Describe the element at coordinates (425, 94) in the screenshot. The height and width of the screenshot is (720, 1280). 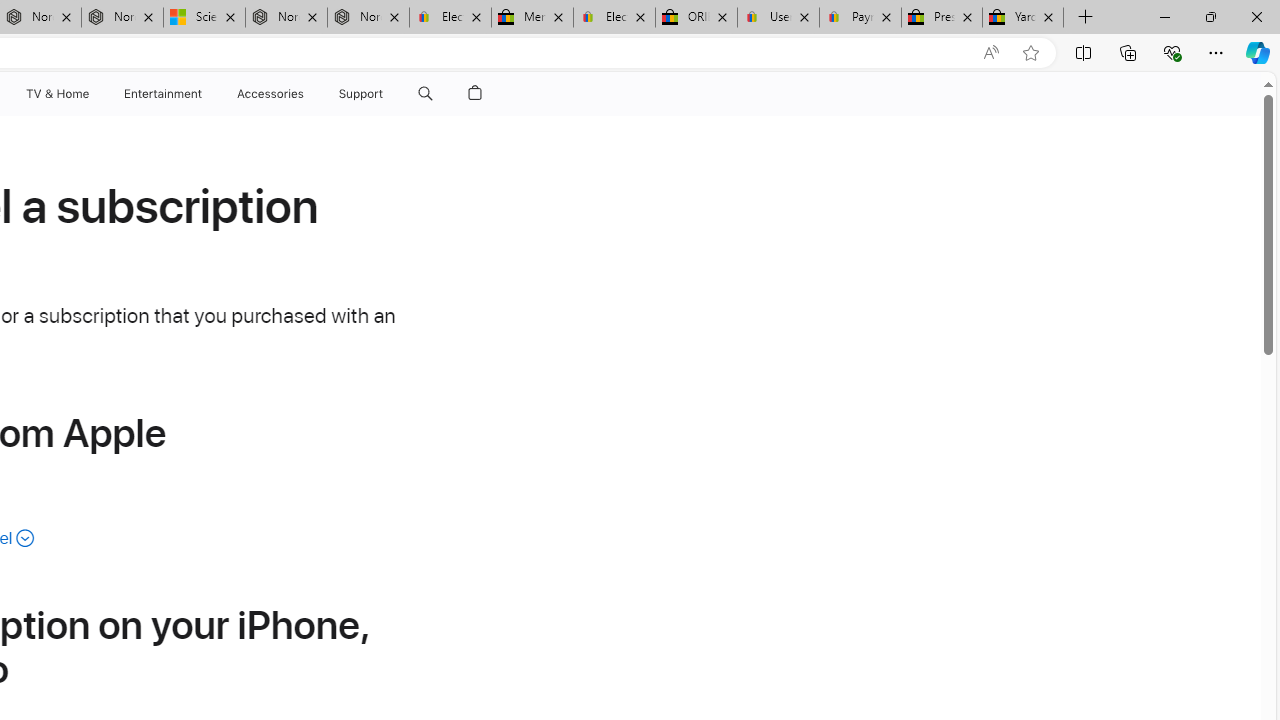
I see `Class: globalnav-item globalnav-search shift-0-1` at that location.